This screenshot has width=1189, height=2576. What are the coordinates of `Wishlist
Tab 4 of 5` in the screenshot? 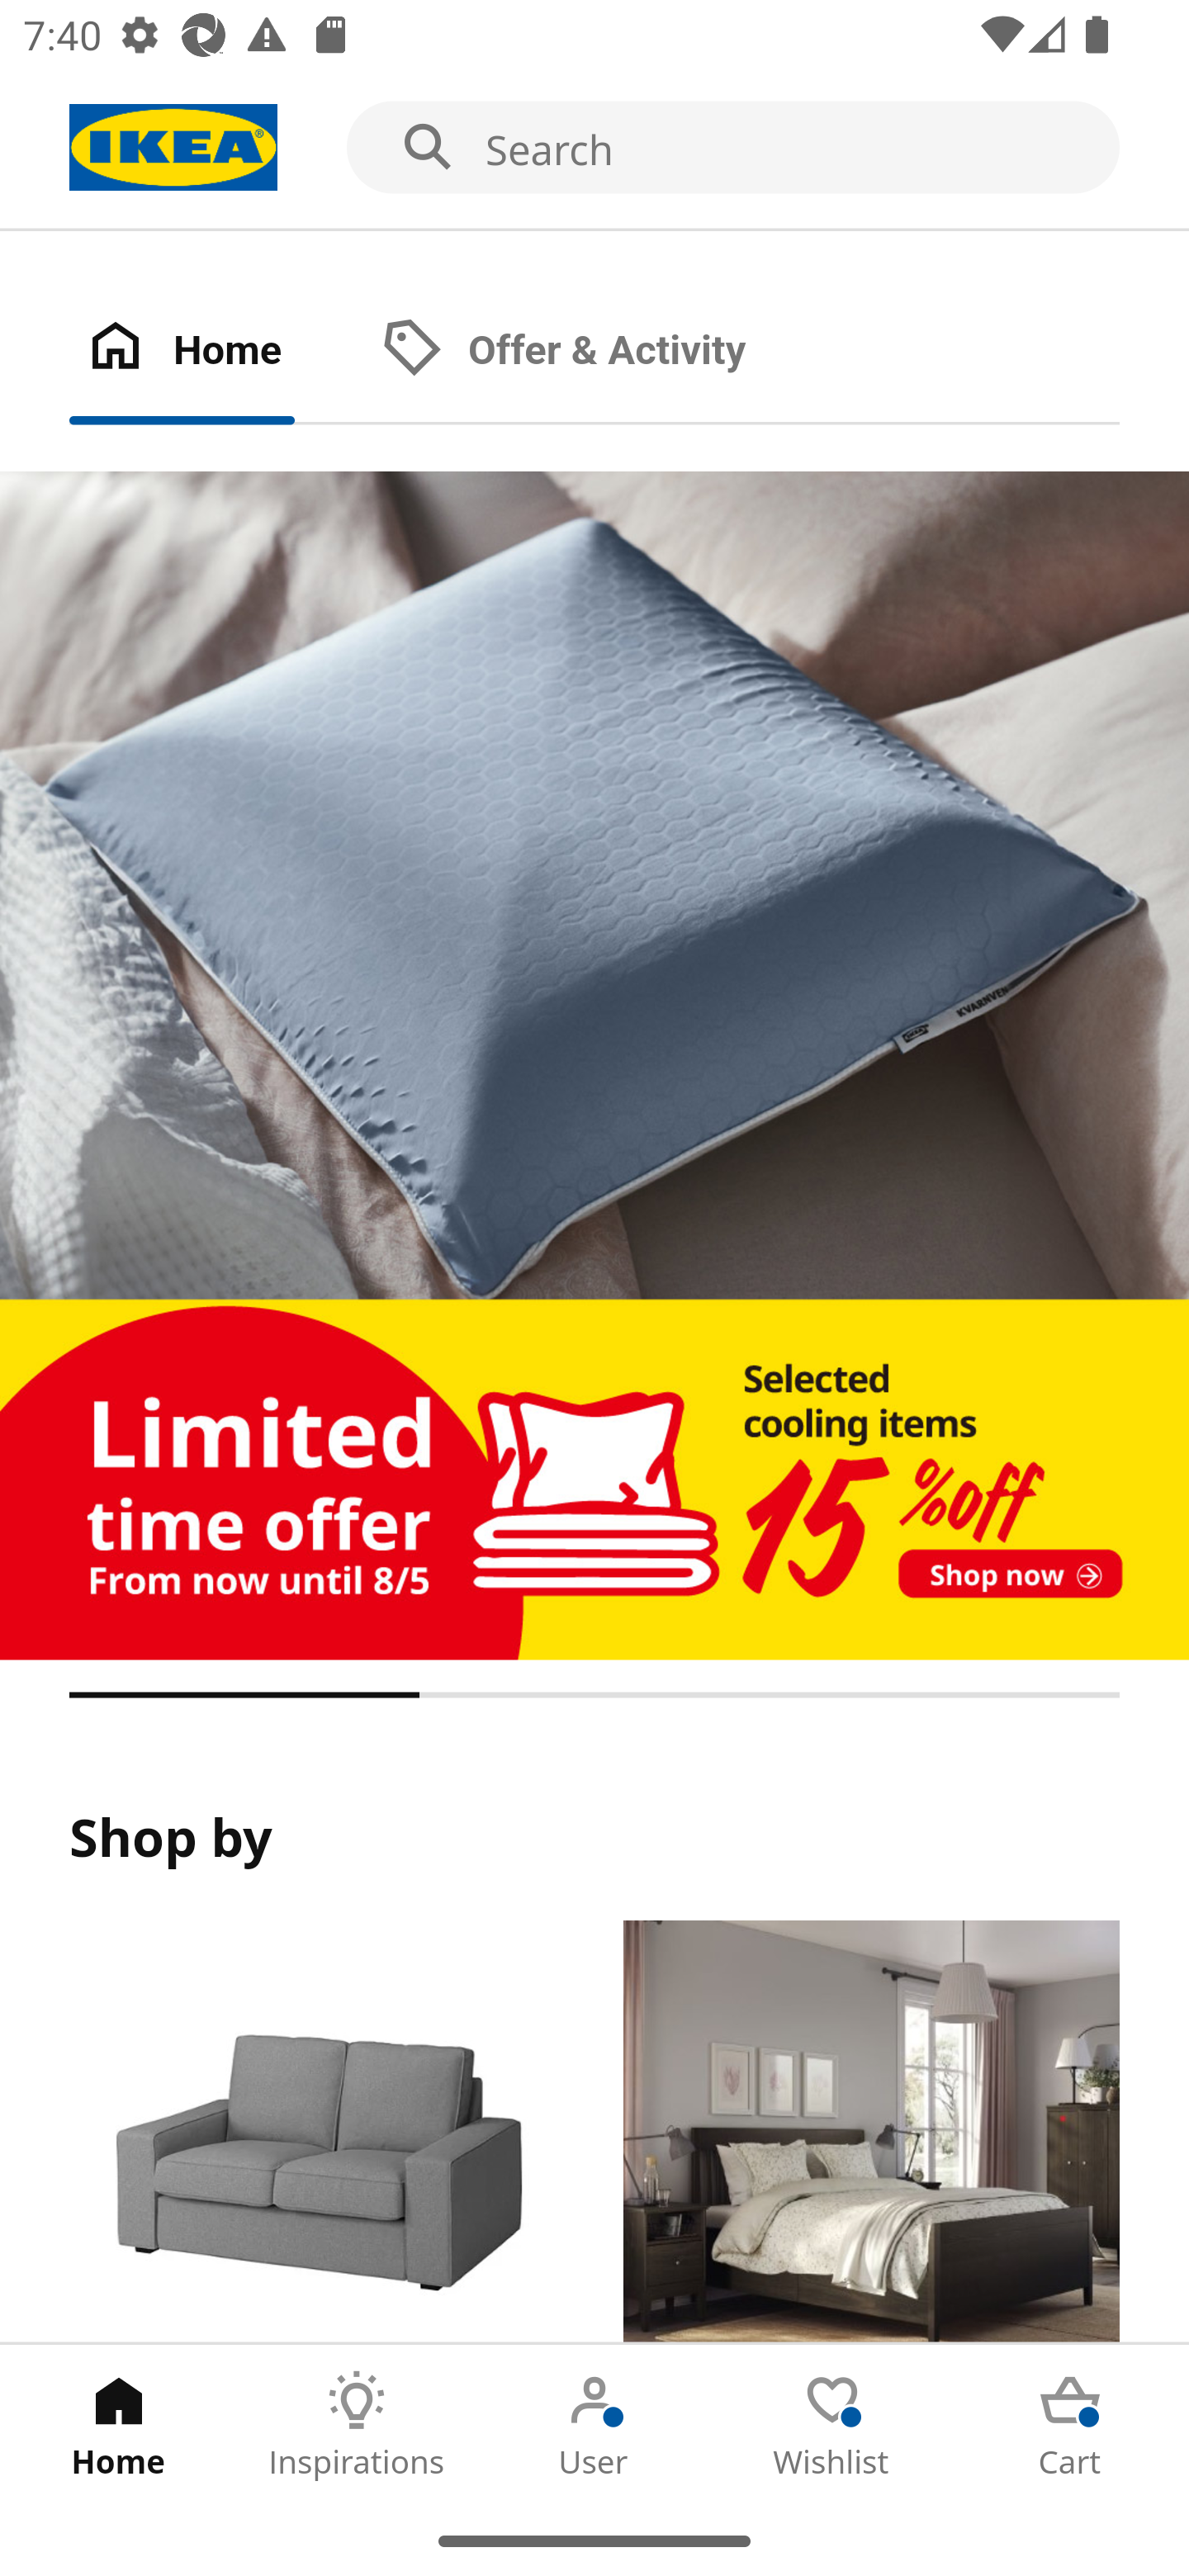 It's located at (832, 2425).